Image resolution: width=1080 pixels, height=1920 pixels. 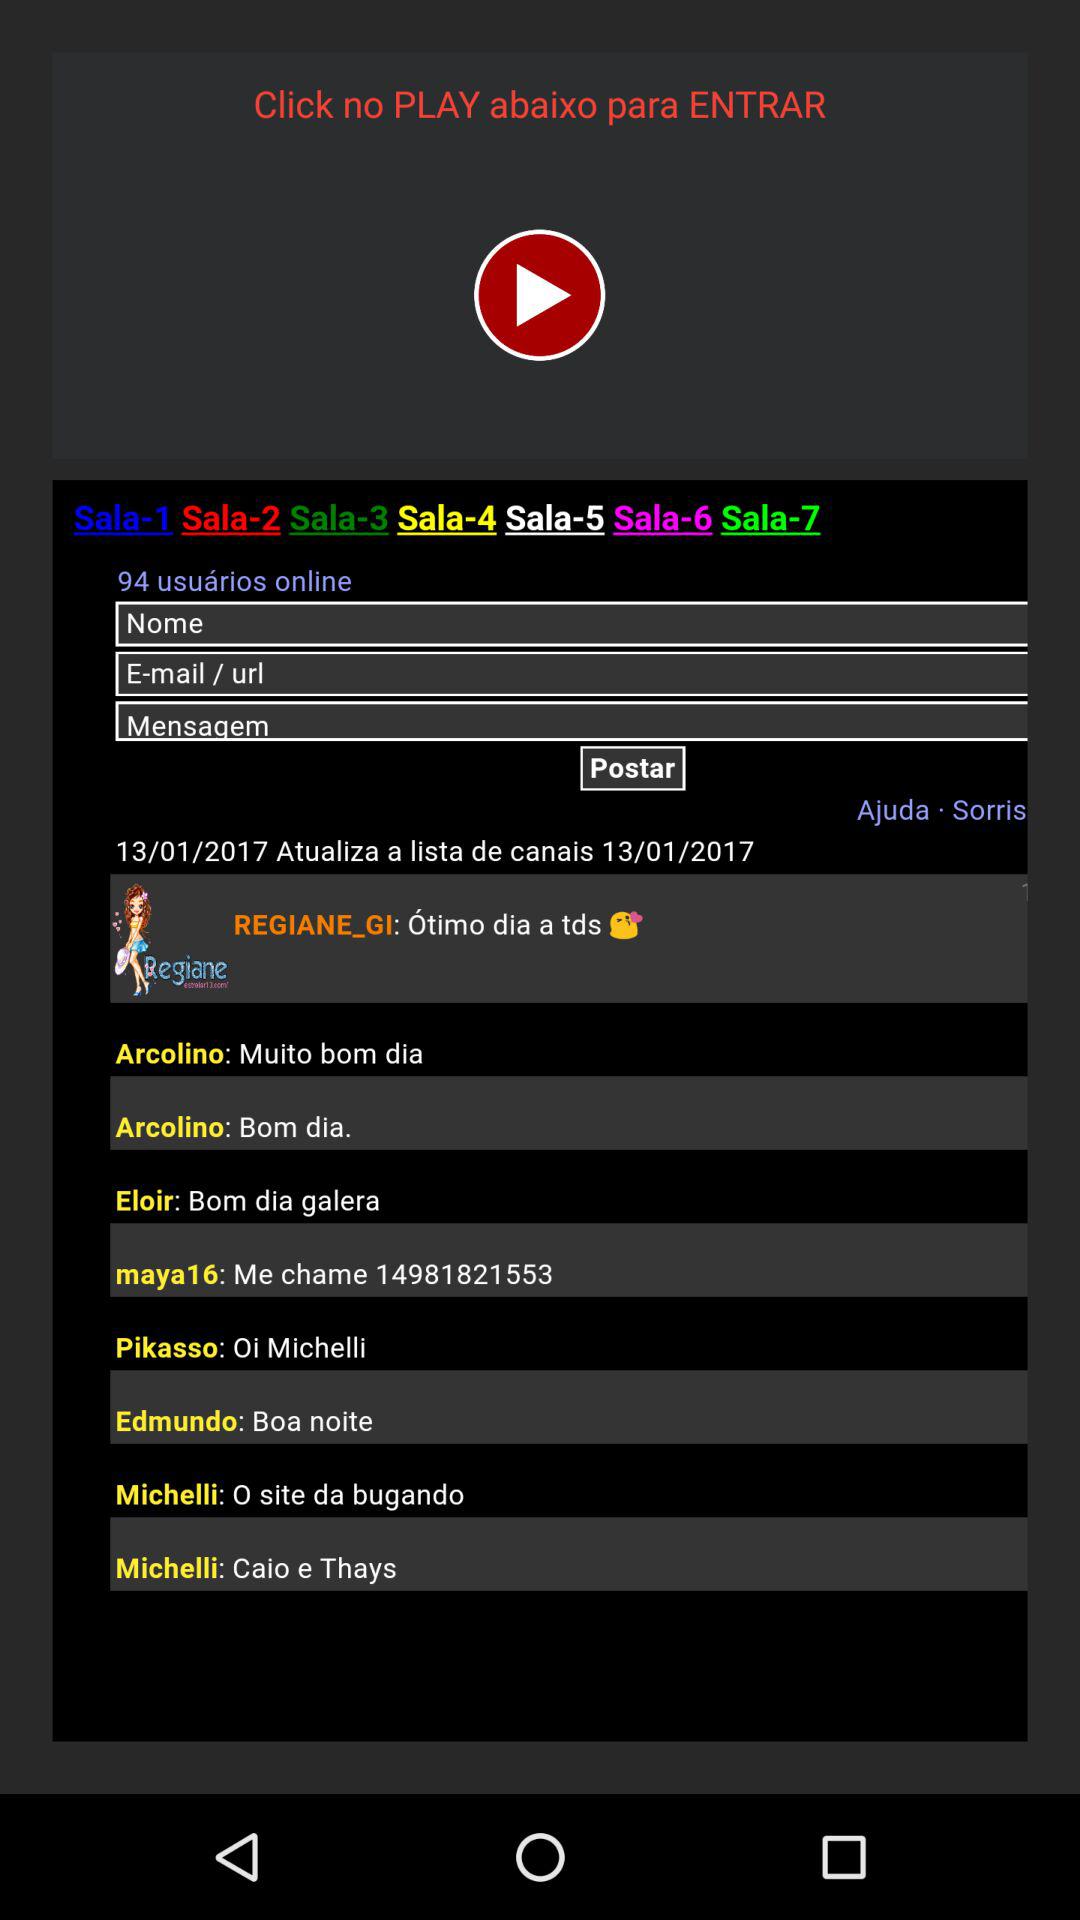 I want to click on play video, so click(x=540, y=294).